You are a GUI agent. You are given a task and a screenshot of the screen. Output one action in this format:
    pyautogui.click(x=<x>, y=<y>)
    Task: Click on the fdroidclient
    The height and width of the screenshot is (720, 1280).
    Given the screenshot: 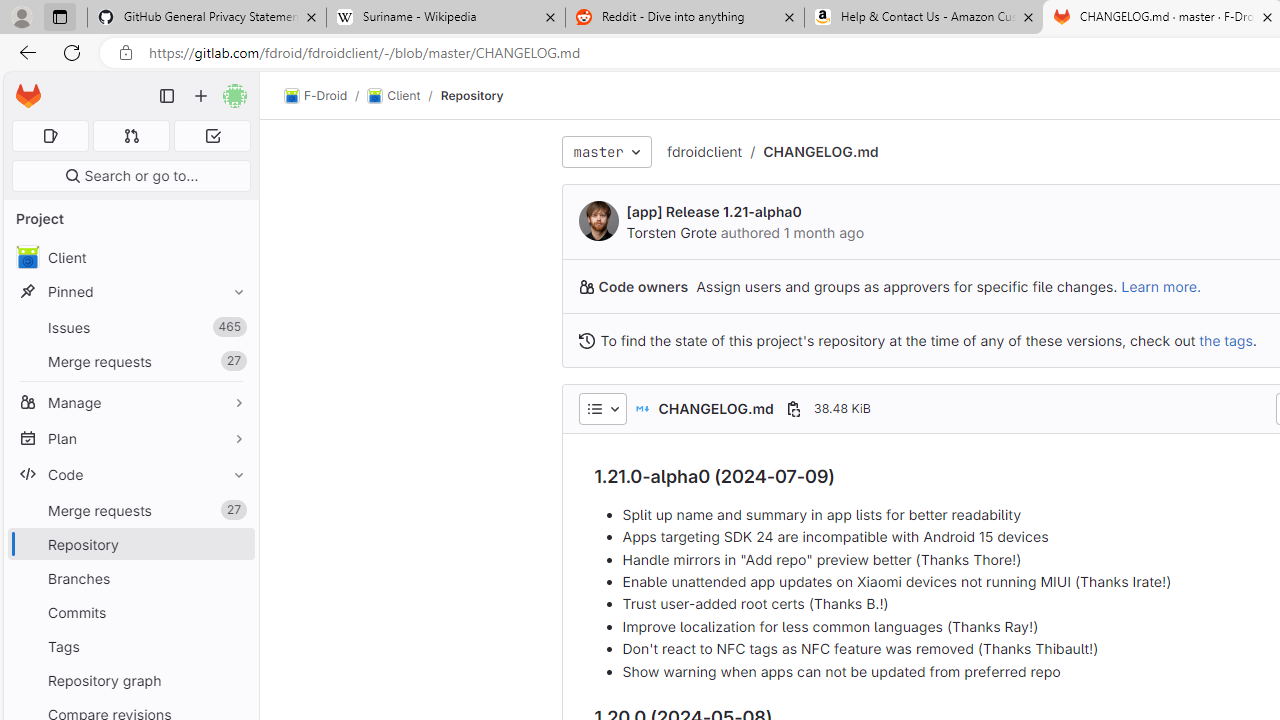 What is the action you would take?
    pyautogui.click(x=704, y=151)
    